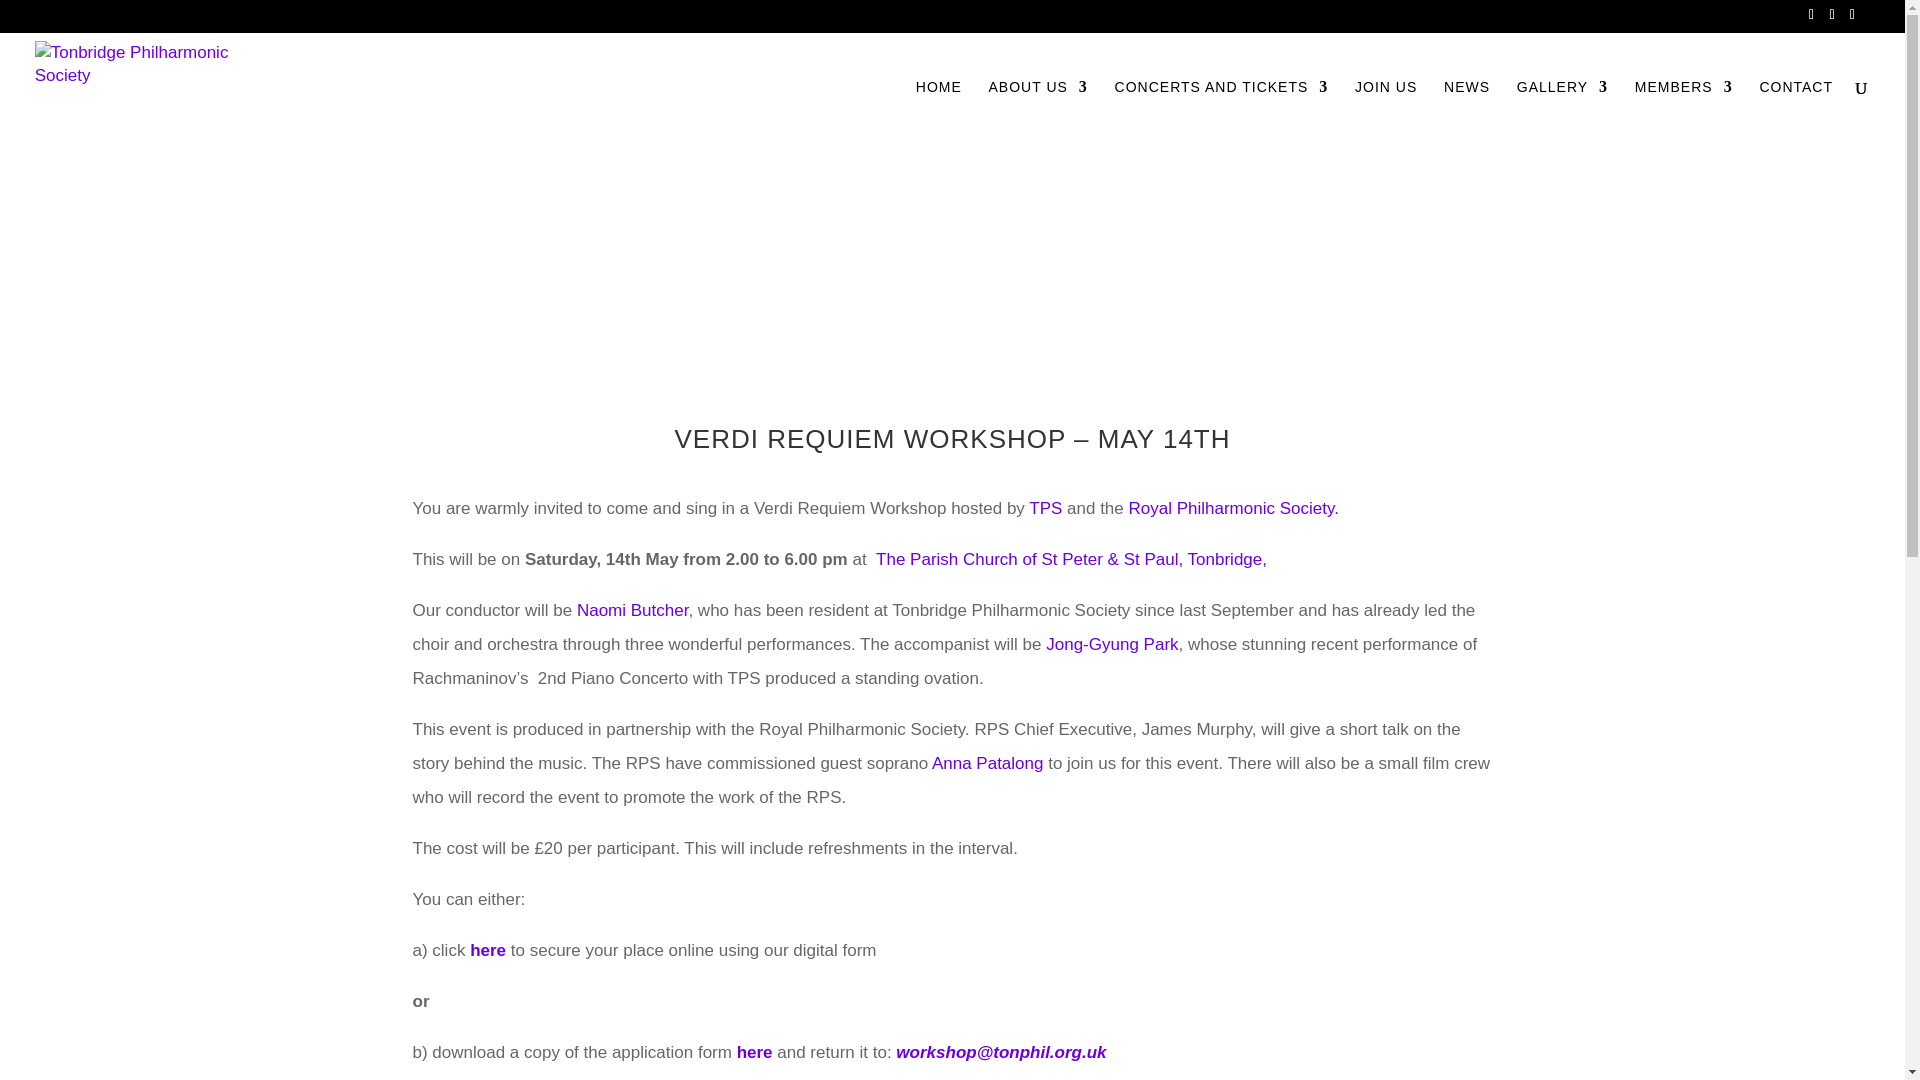  What do you see at coordinates (1386, 111) in the screenshot?
I see `JOIN US` at bounding box center [1386, 111].